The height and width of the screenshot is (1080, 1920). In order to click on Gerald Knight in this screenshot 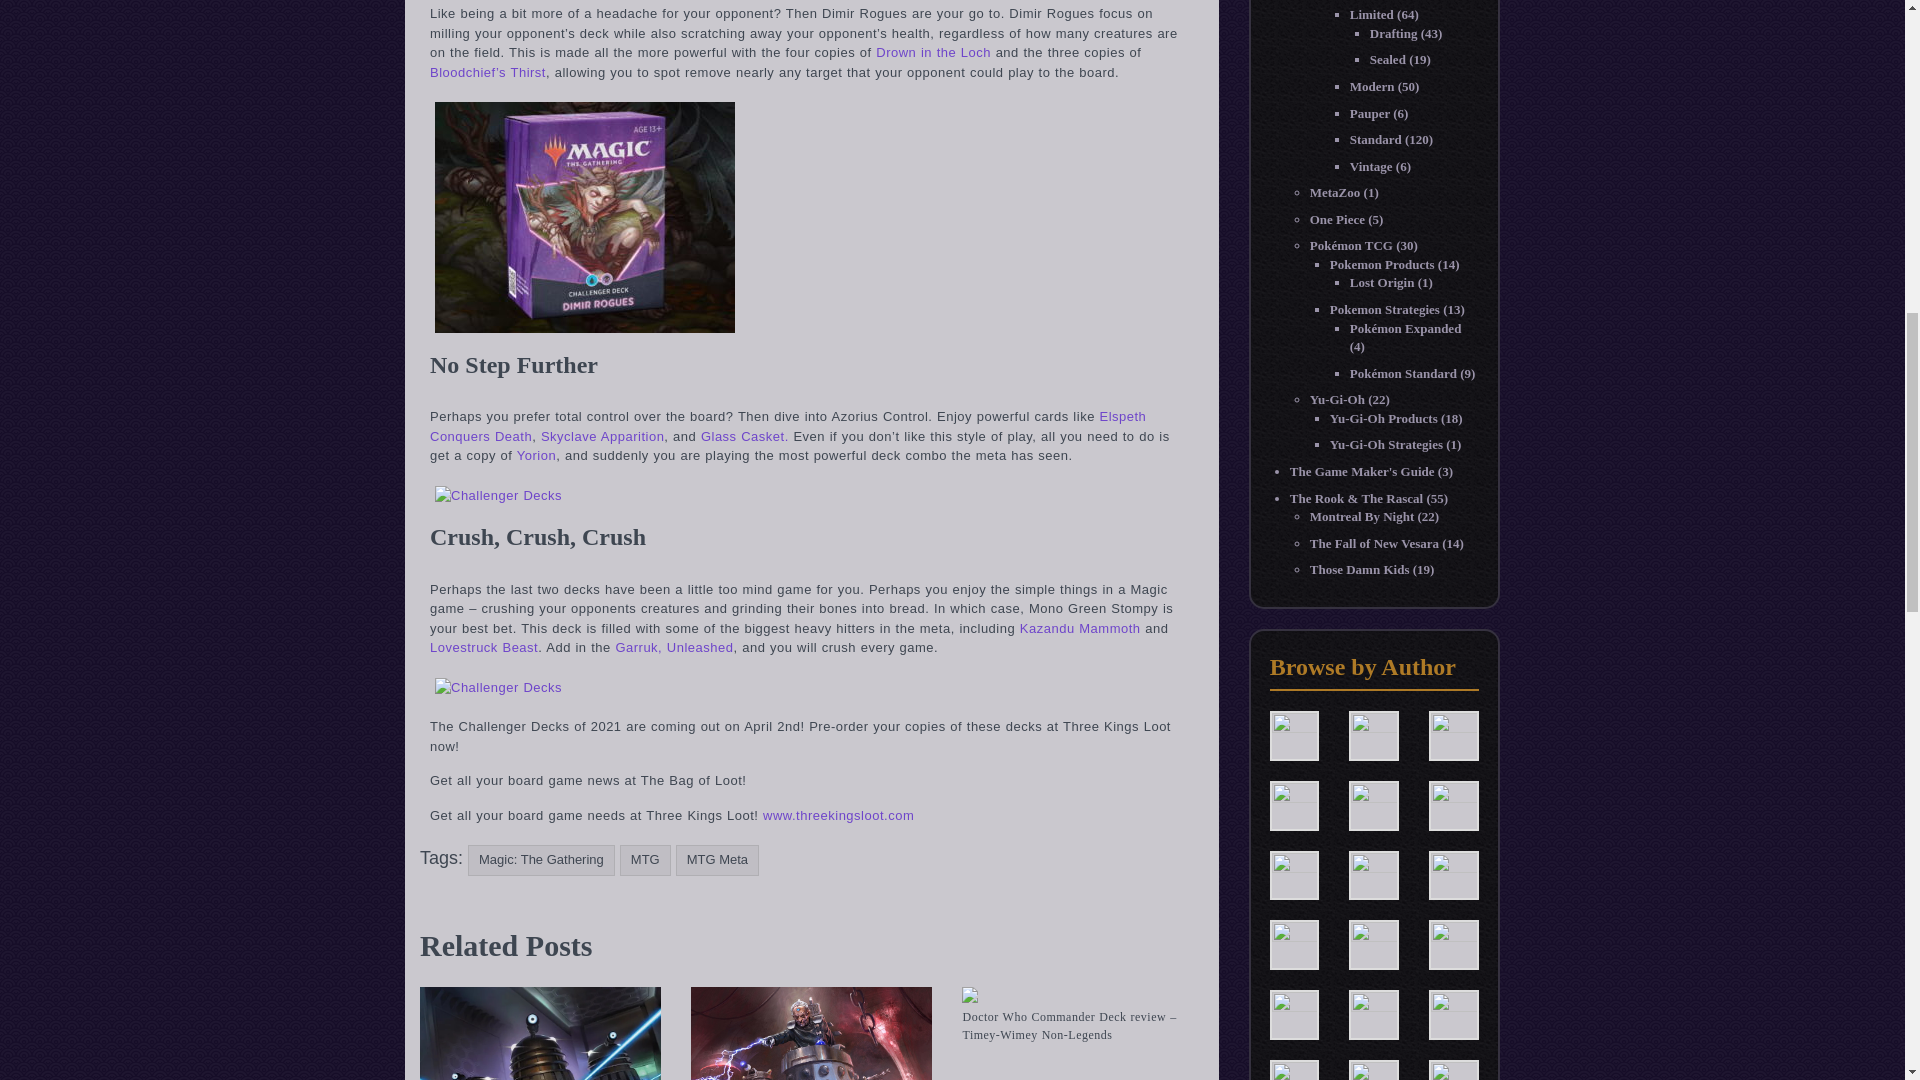, I will do `click(1374, 874)`.